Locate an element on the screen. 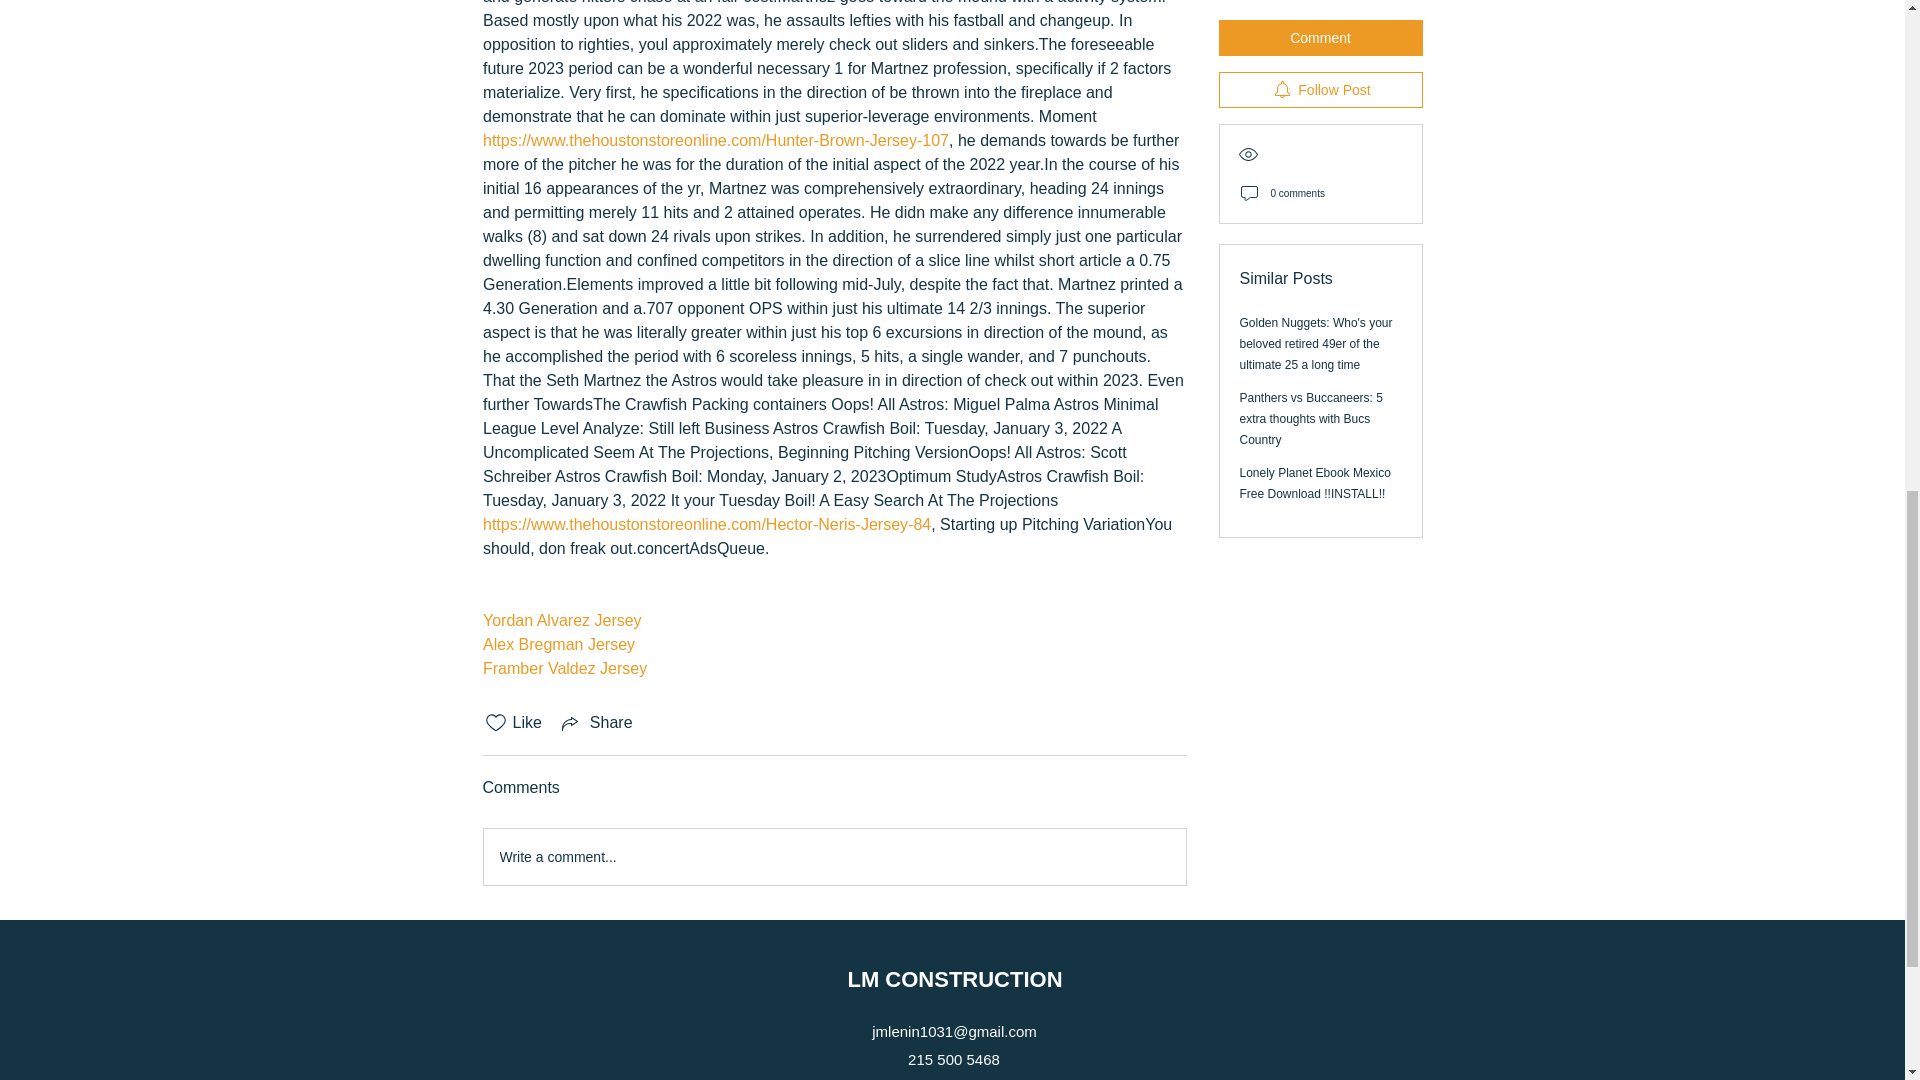 This screenshot has width=1920, height=1080. Alex Bregman Jersey is located at coordinates (557, 644).